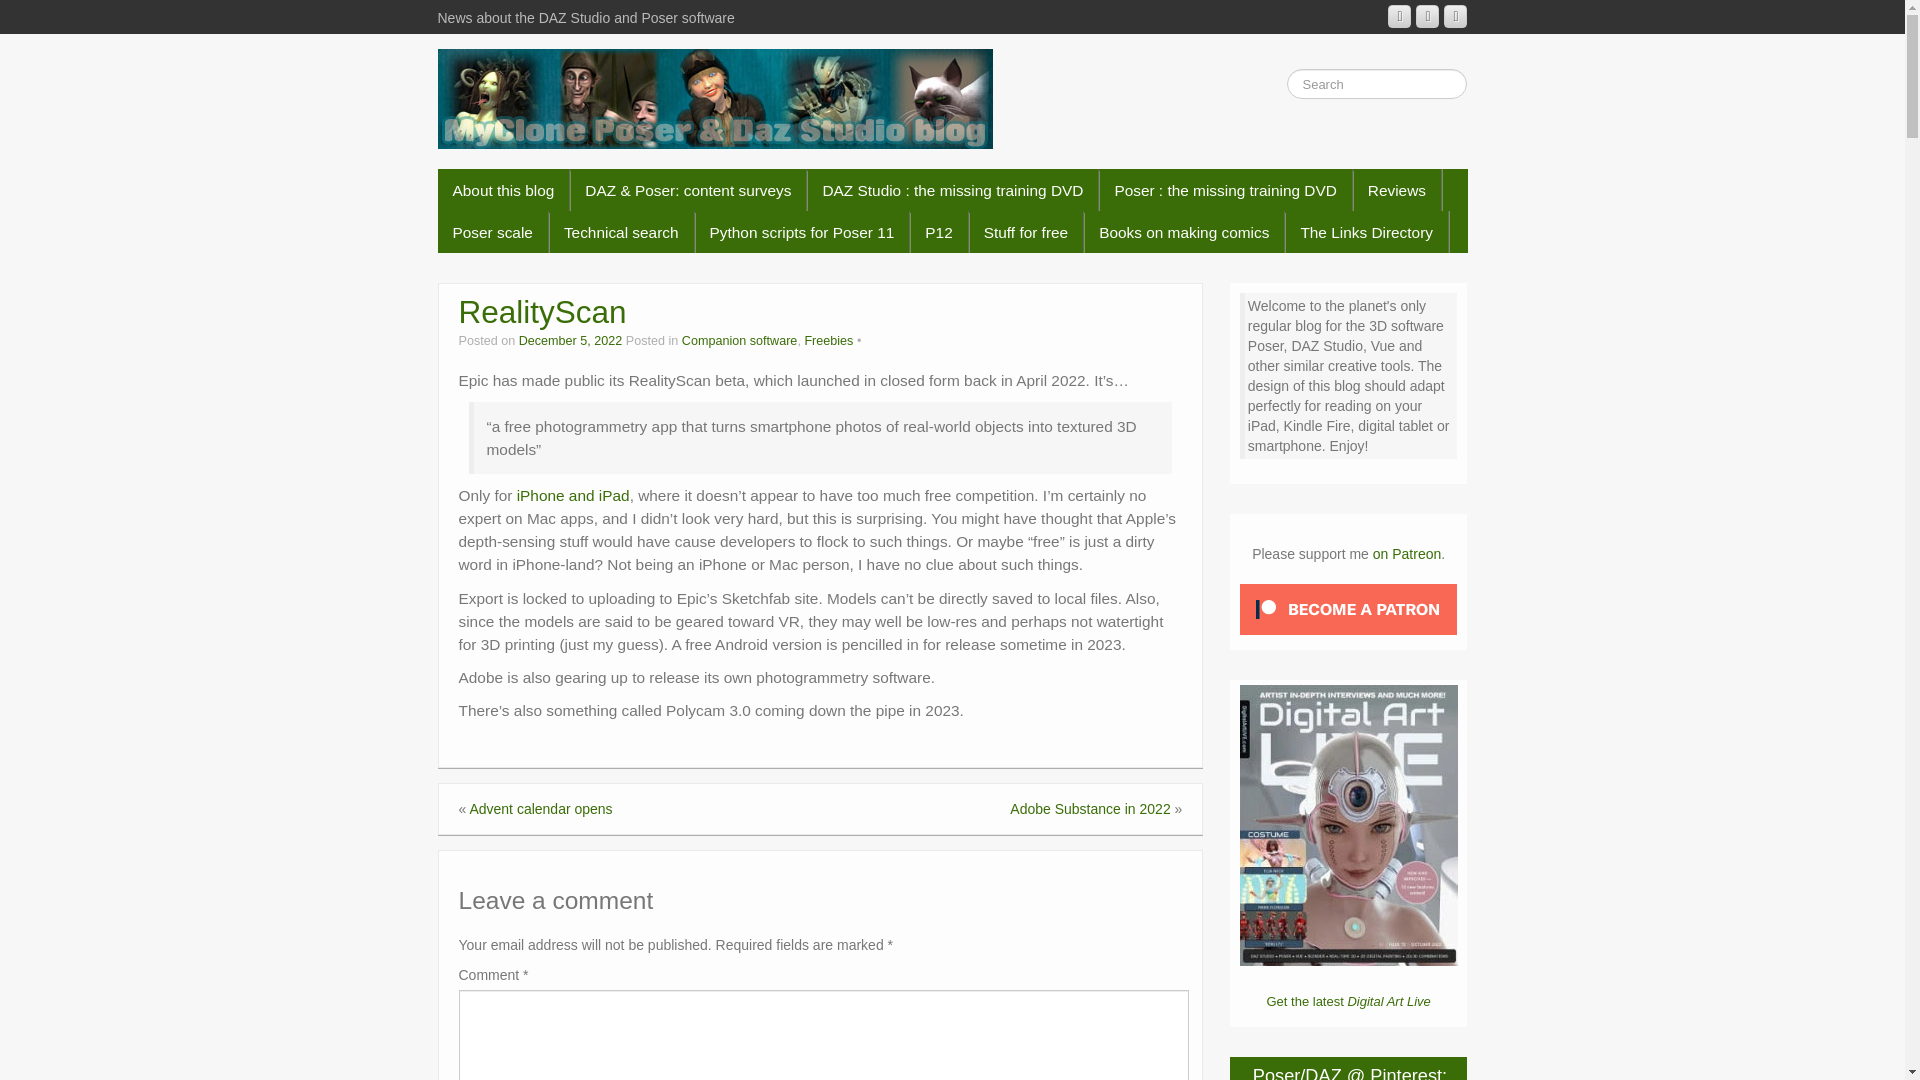 This screenshot has width=1920, height=1080. I want to click on Adobe Substance in 2022, so click(1089, 808).